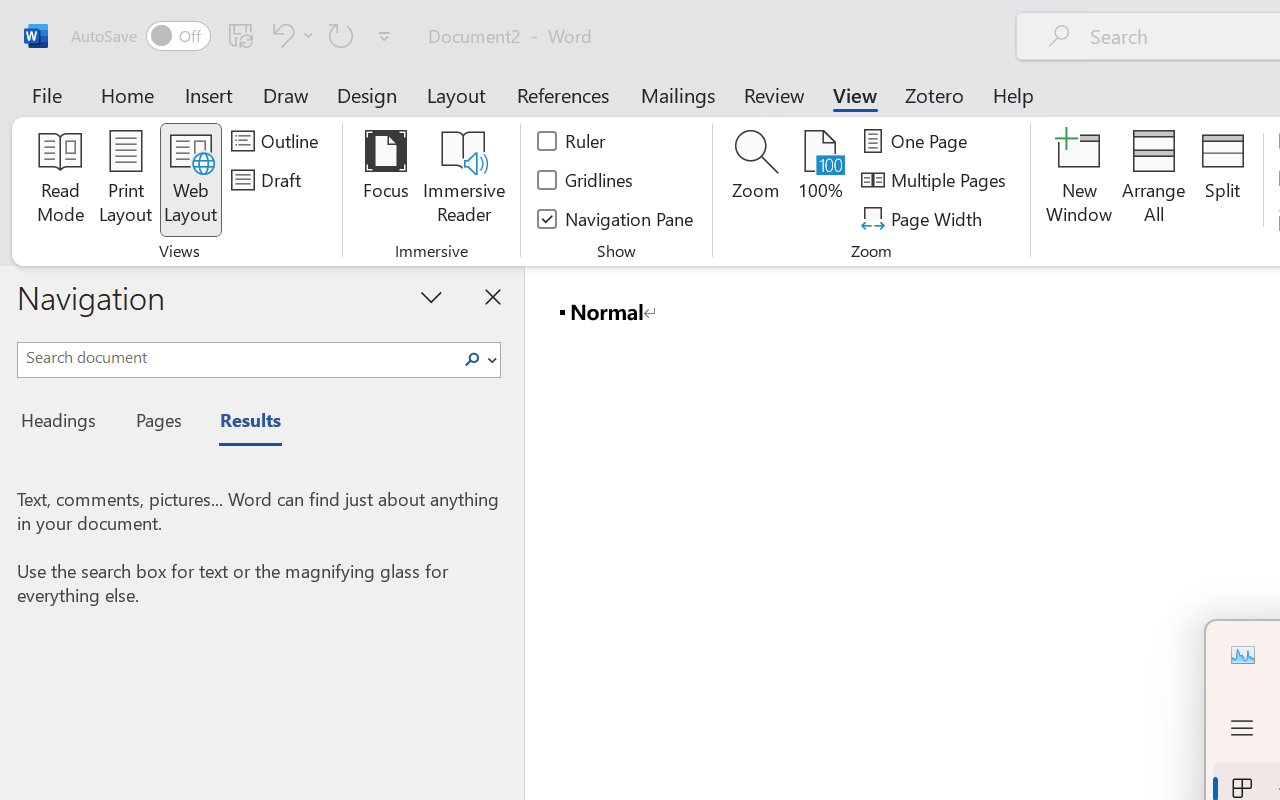 Image resolution: width=1280 pixels, height=800 pixels. I want to click on Multiple Pages, so click(936, 180).